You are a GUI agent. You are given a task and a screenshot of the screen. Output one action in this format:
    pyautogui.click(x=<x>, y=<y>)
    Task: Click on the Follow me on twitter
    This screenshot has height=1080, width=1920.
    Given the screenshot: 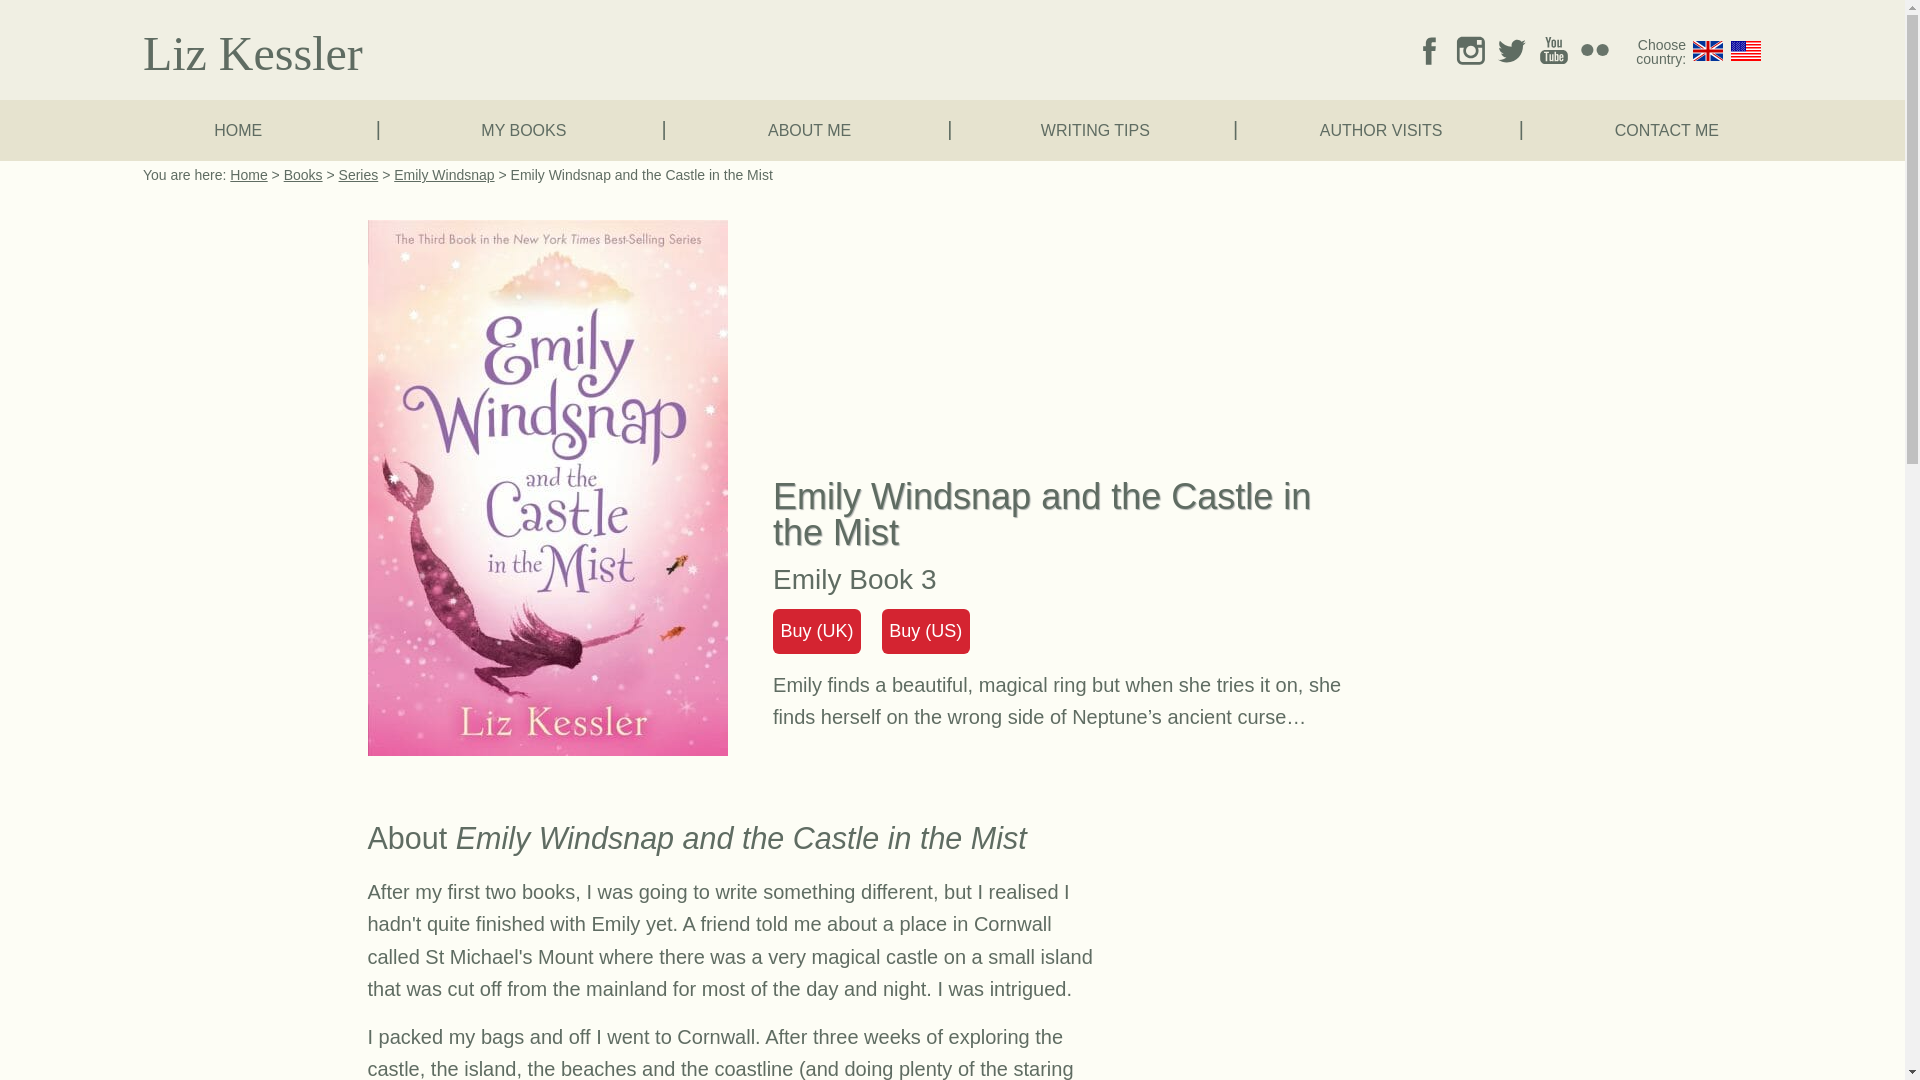 What is the action you would take?
    pyautogui.click(x=1512, y=49)
    